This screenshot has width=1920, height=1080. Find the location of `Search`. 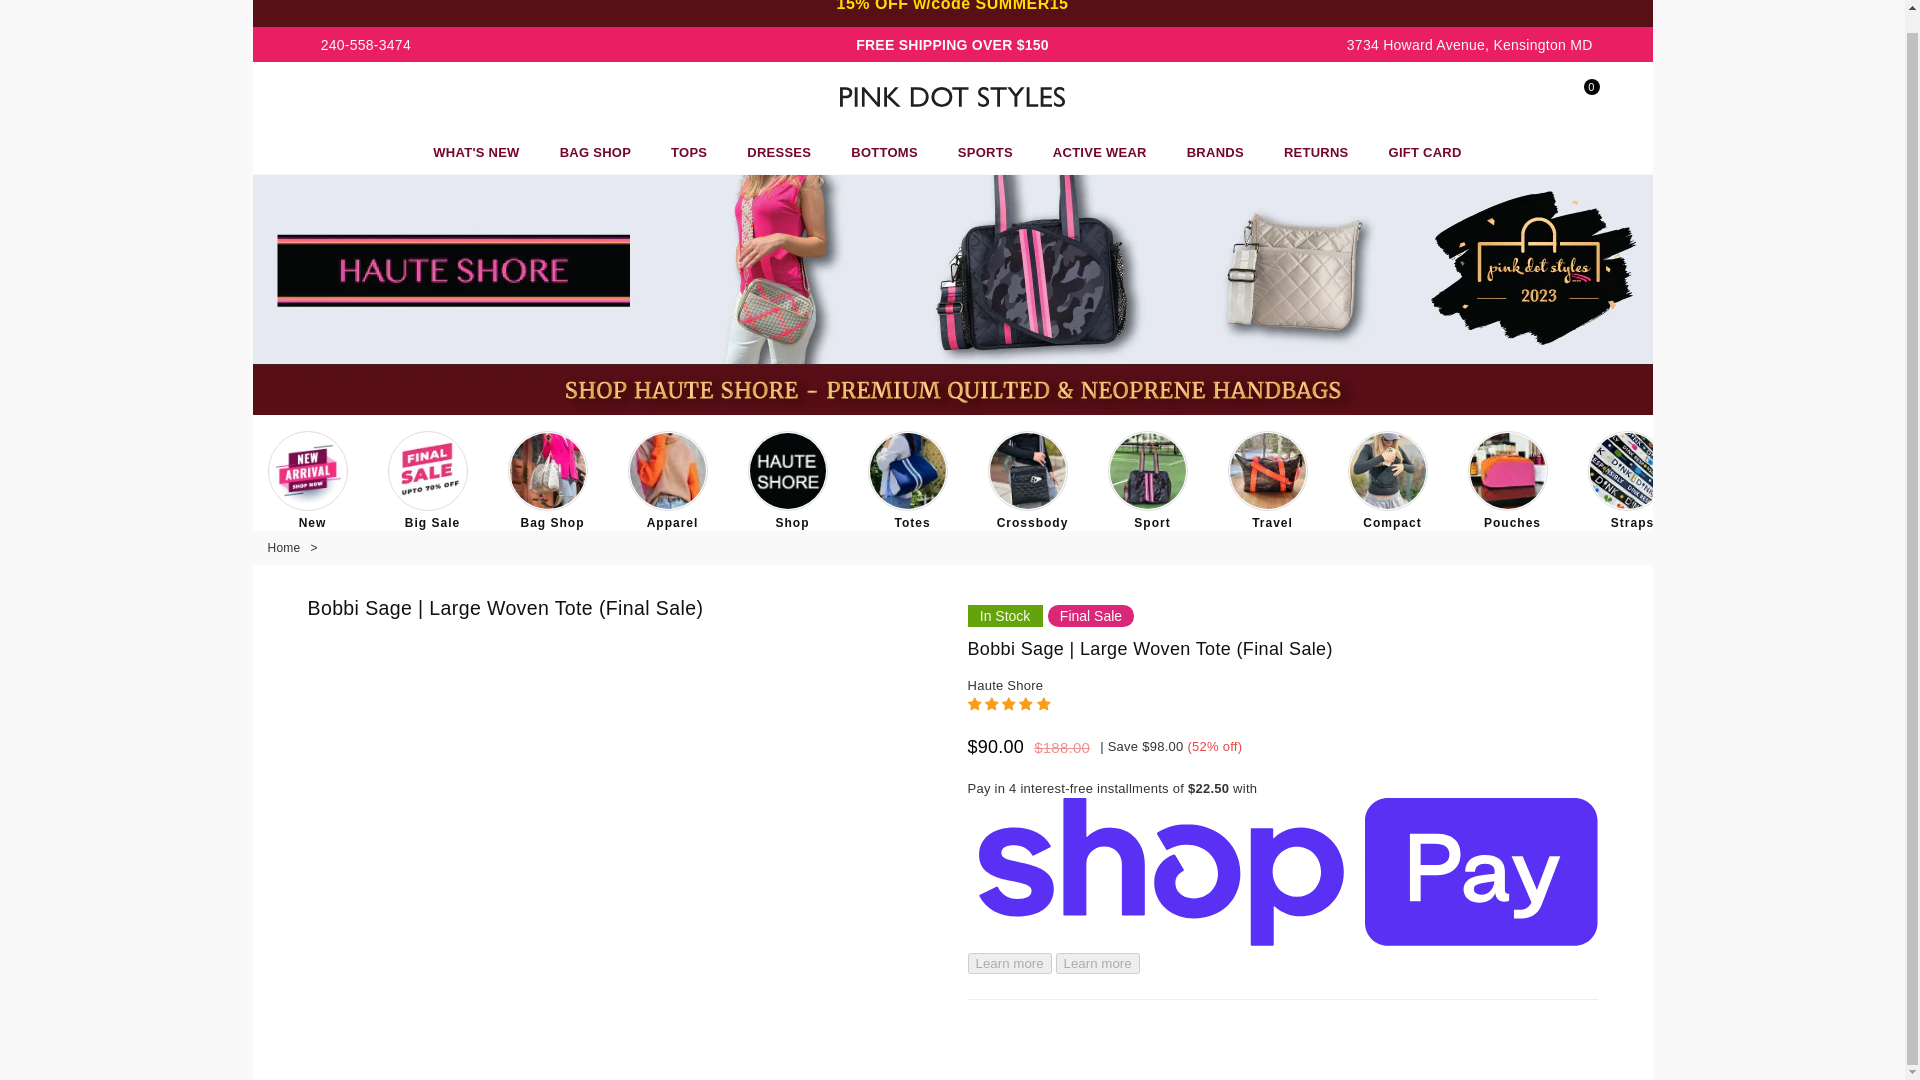

Search is located at coordinates (1538, 97).